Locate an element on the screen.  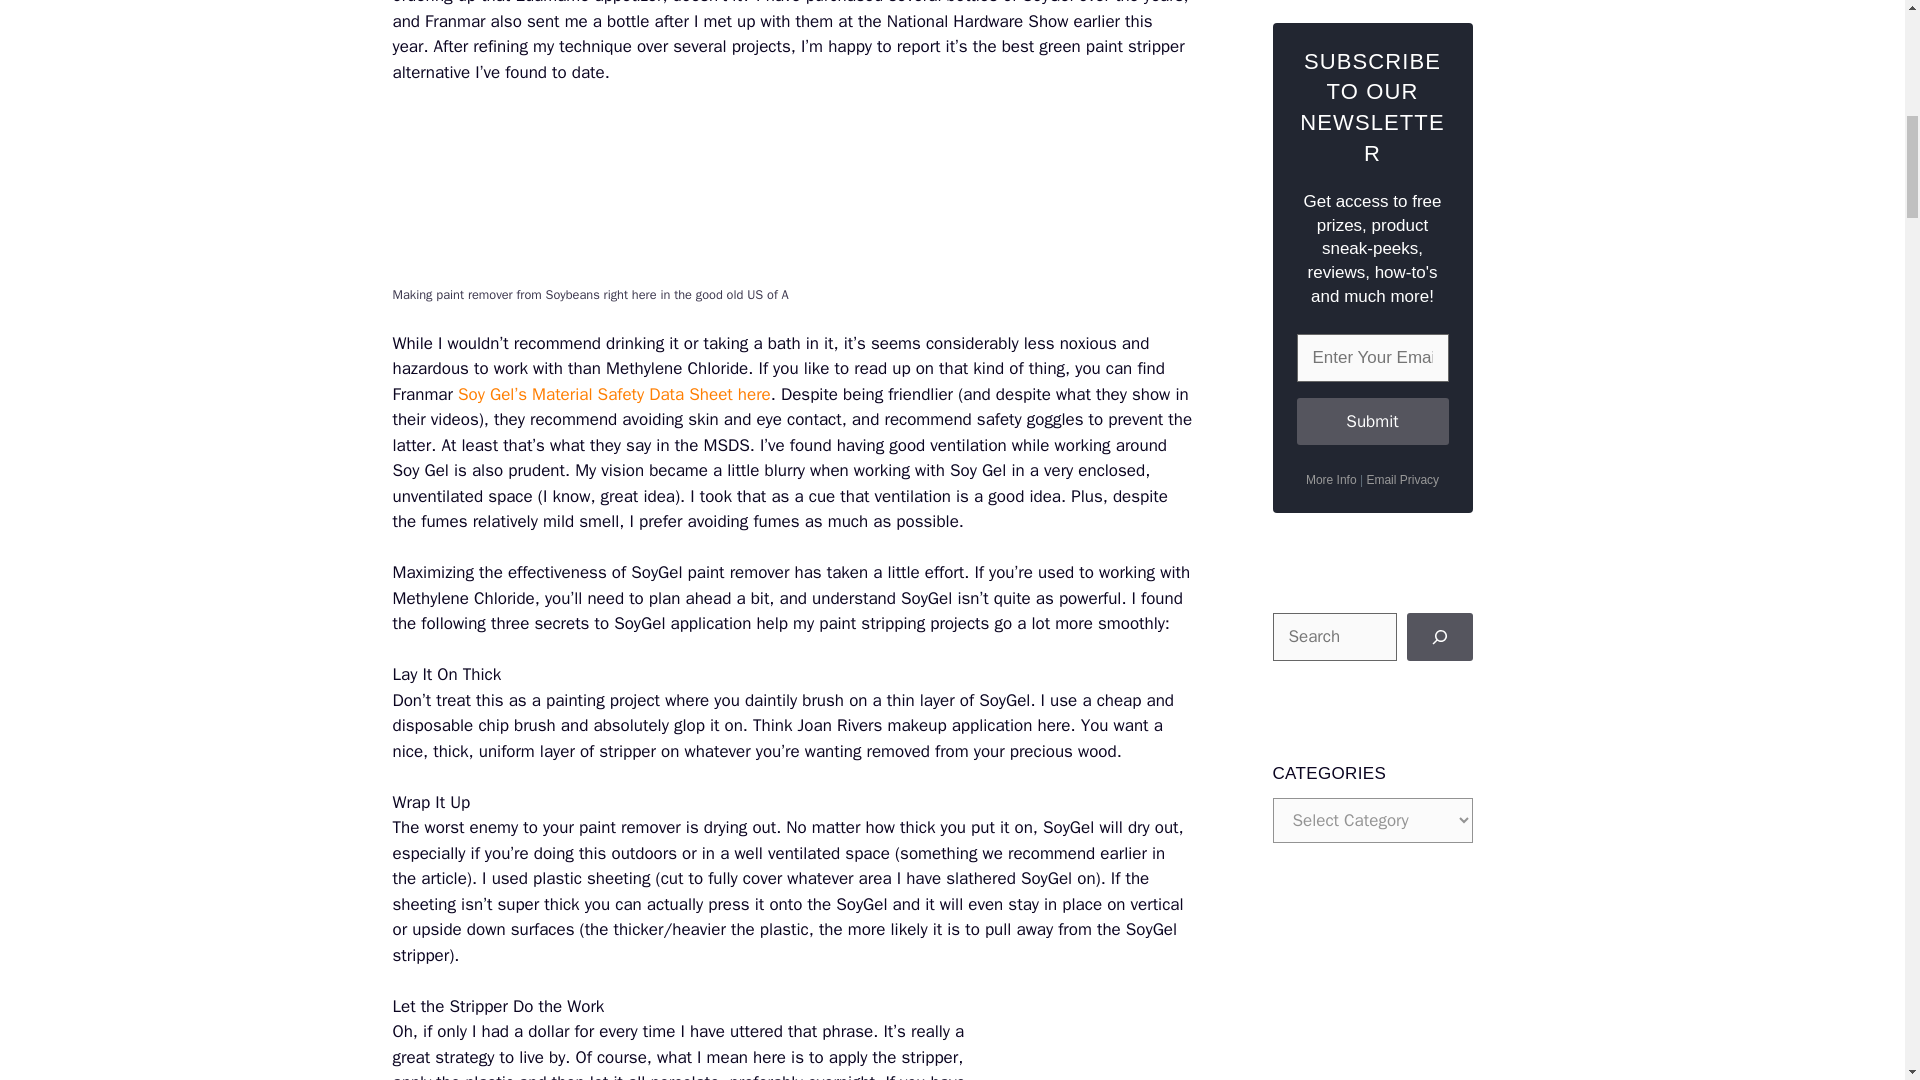
Scroll back to top is located at coordinates (1855, 949).